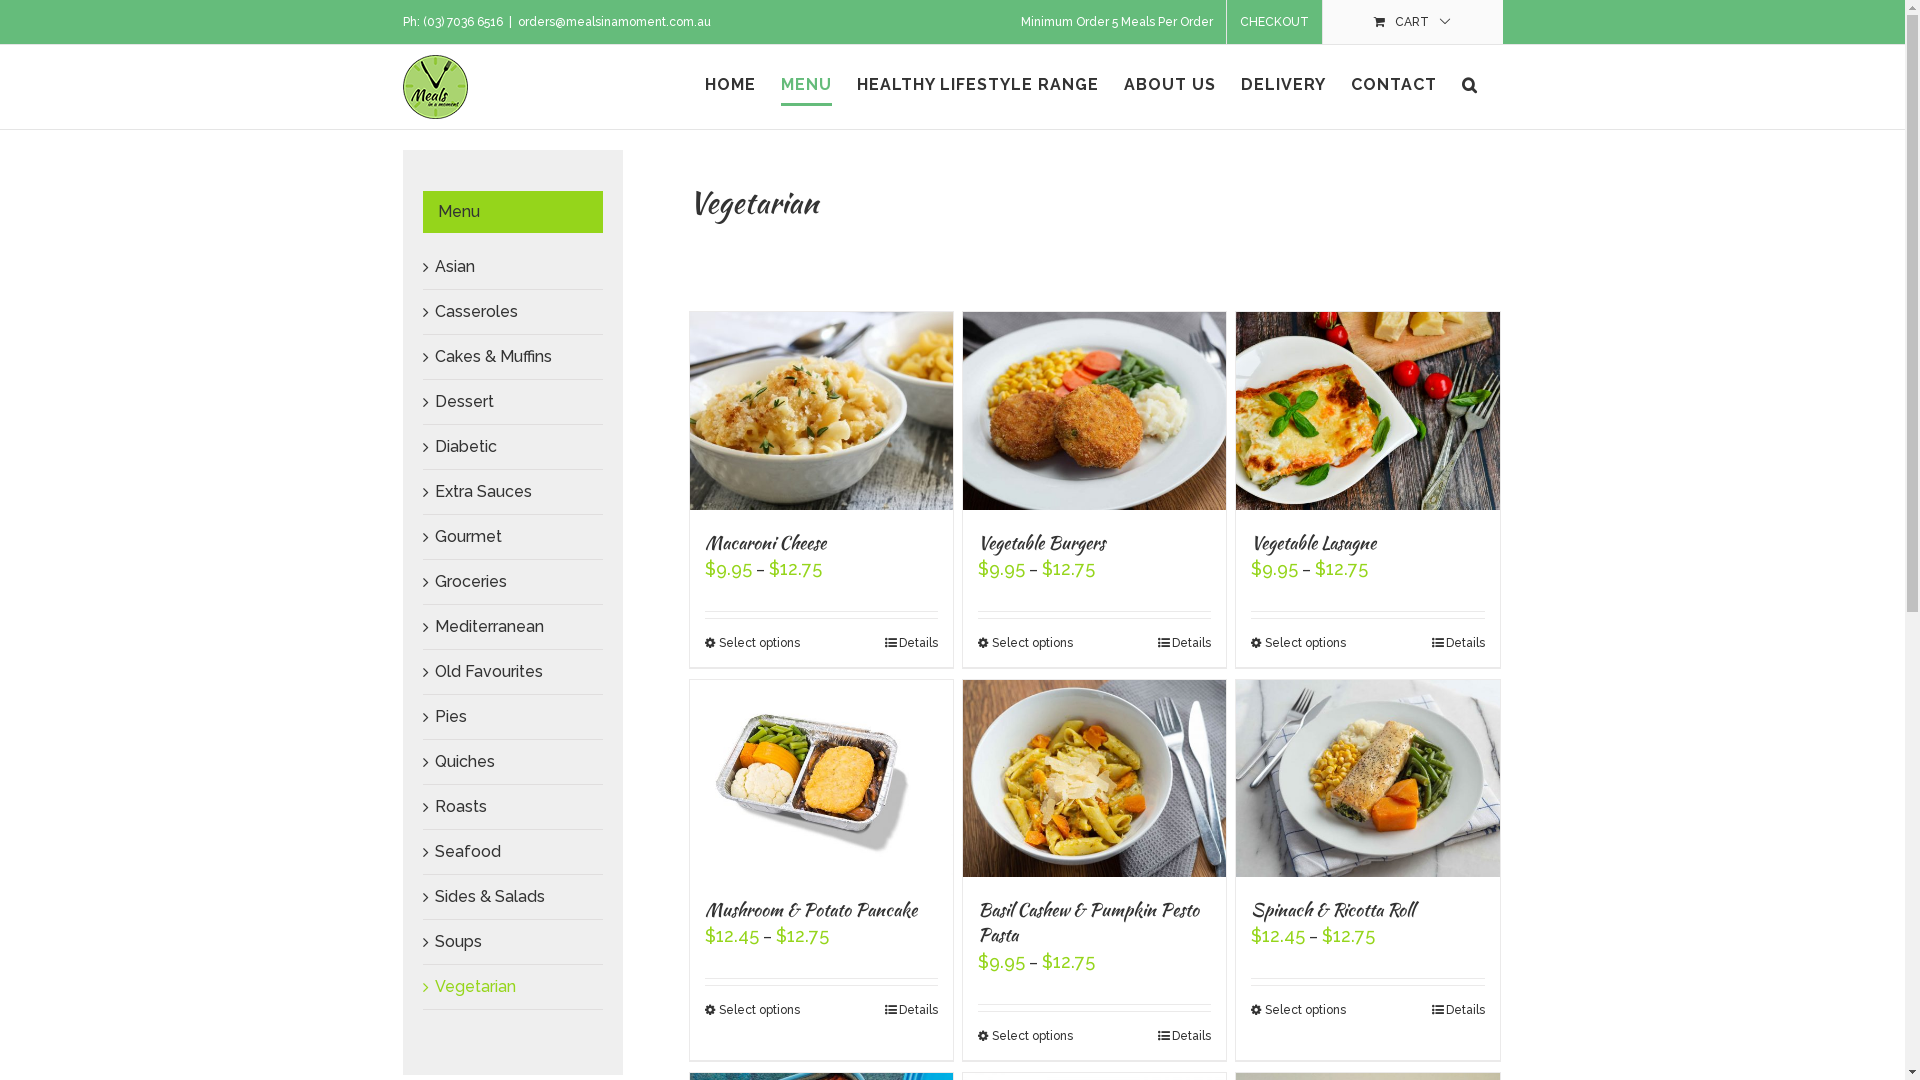  I want to click on Select options, so click(1026, 1036).